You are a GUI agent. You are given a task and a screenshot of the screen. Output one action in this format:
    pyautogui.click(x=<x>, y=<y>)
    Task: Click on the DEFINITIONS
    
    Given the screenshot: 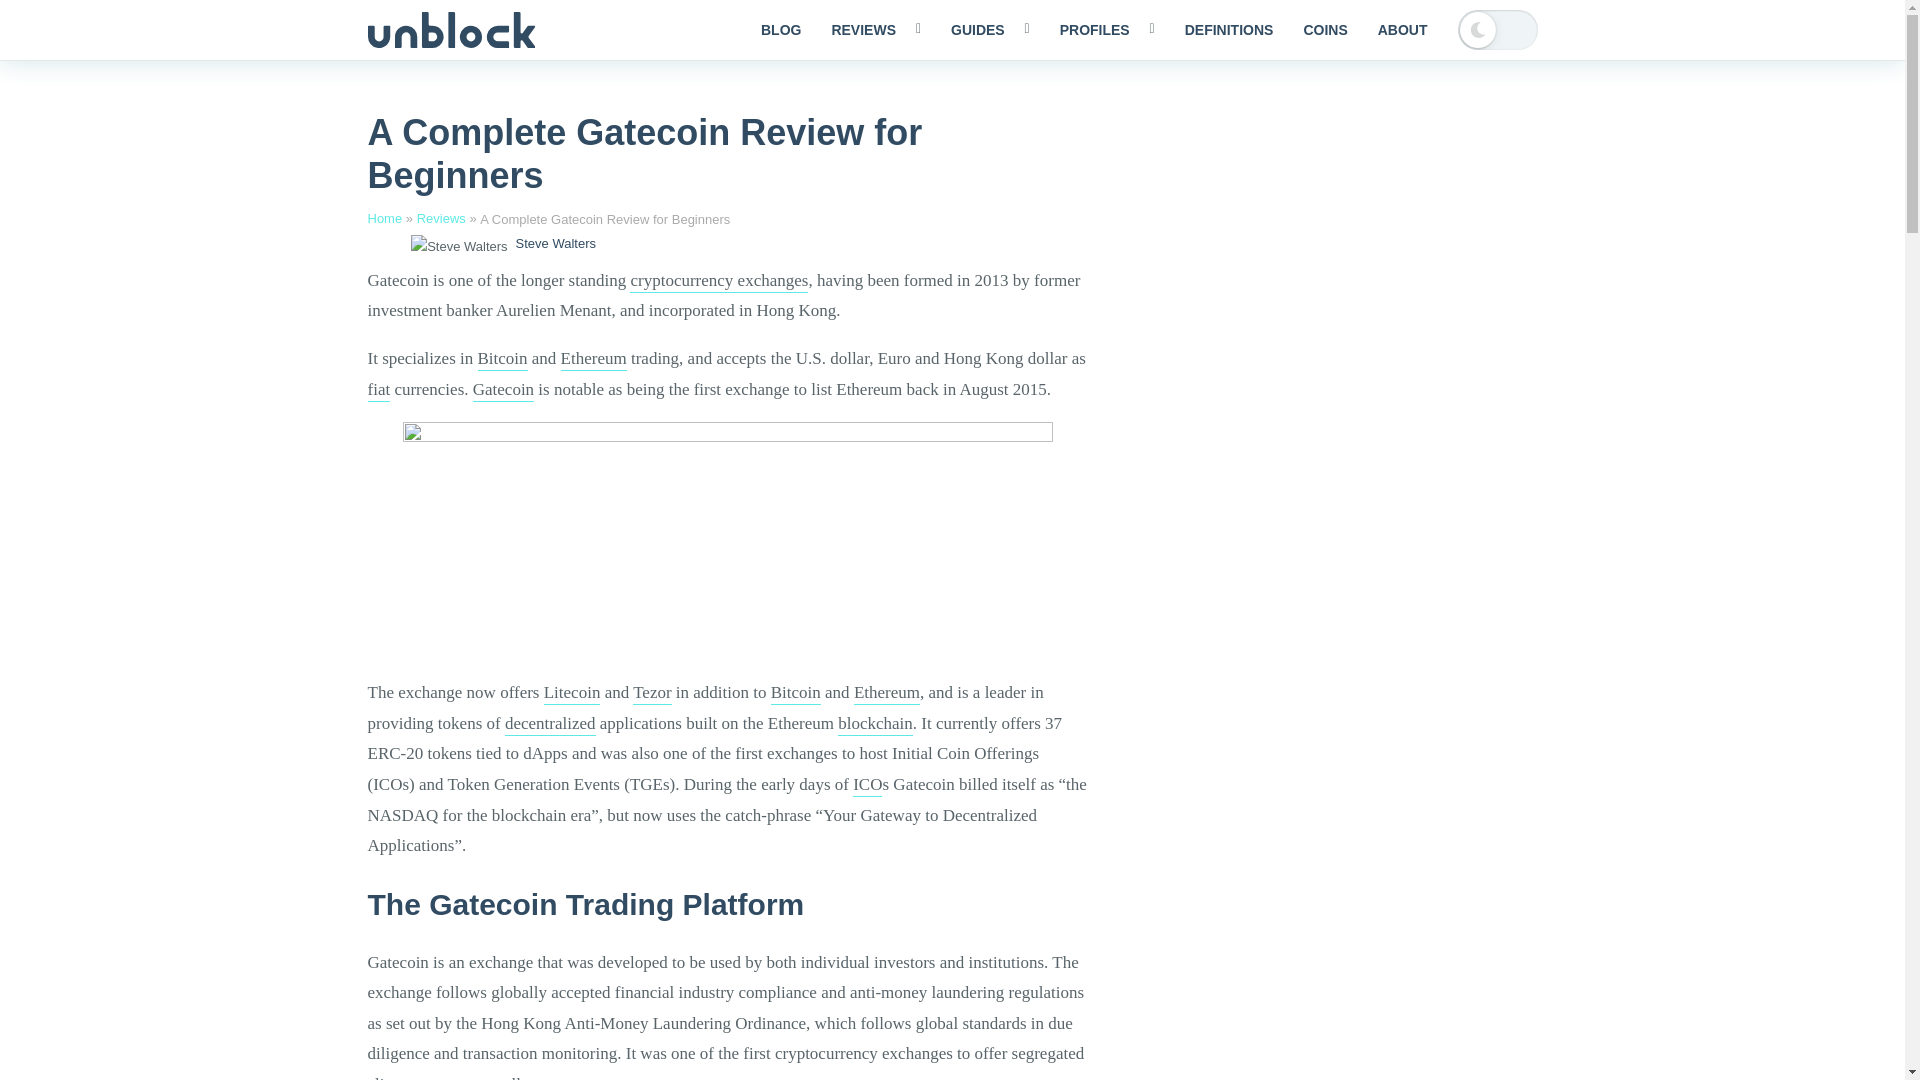 What is the action you would take?
    pyautogui.click(x=1228, y=30)
    